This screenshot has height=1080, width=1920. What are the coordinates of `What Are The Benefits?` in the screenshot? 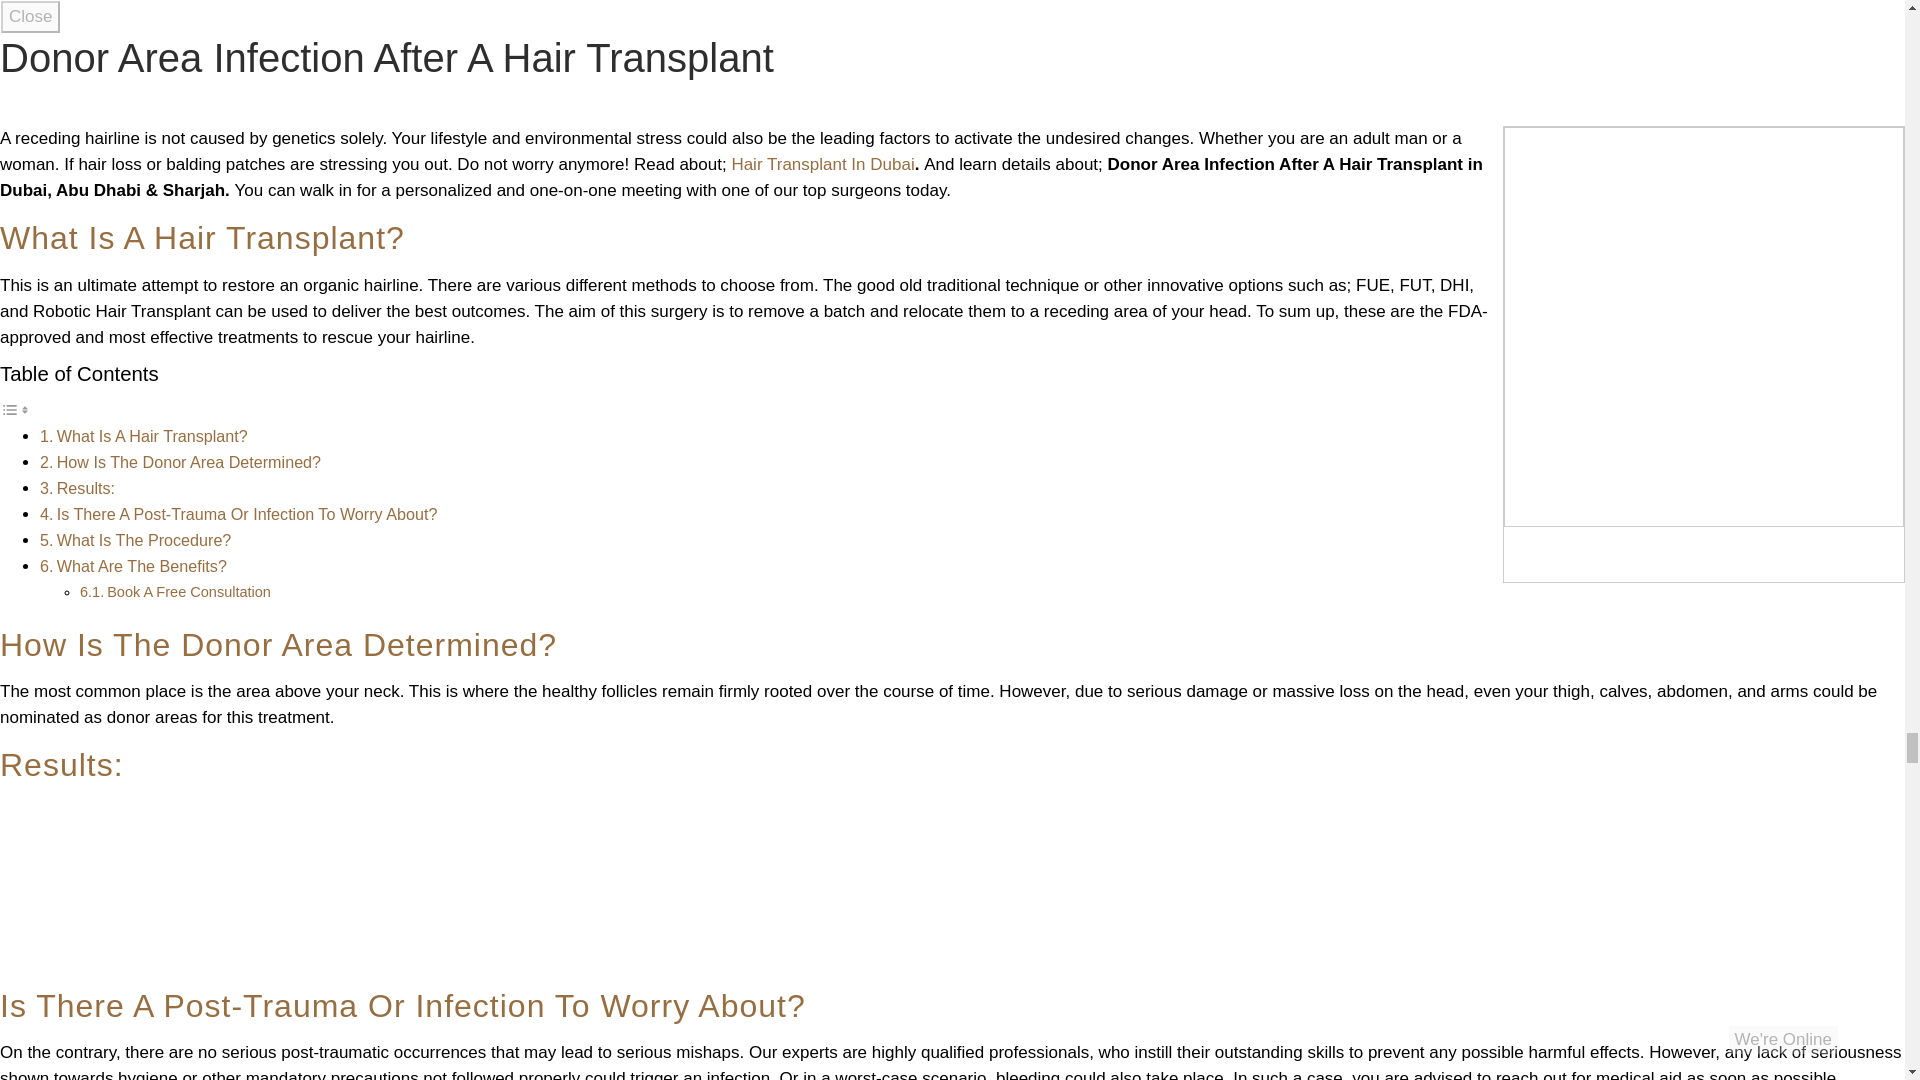 It's located at (142, 566).